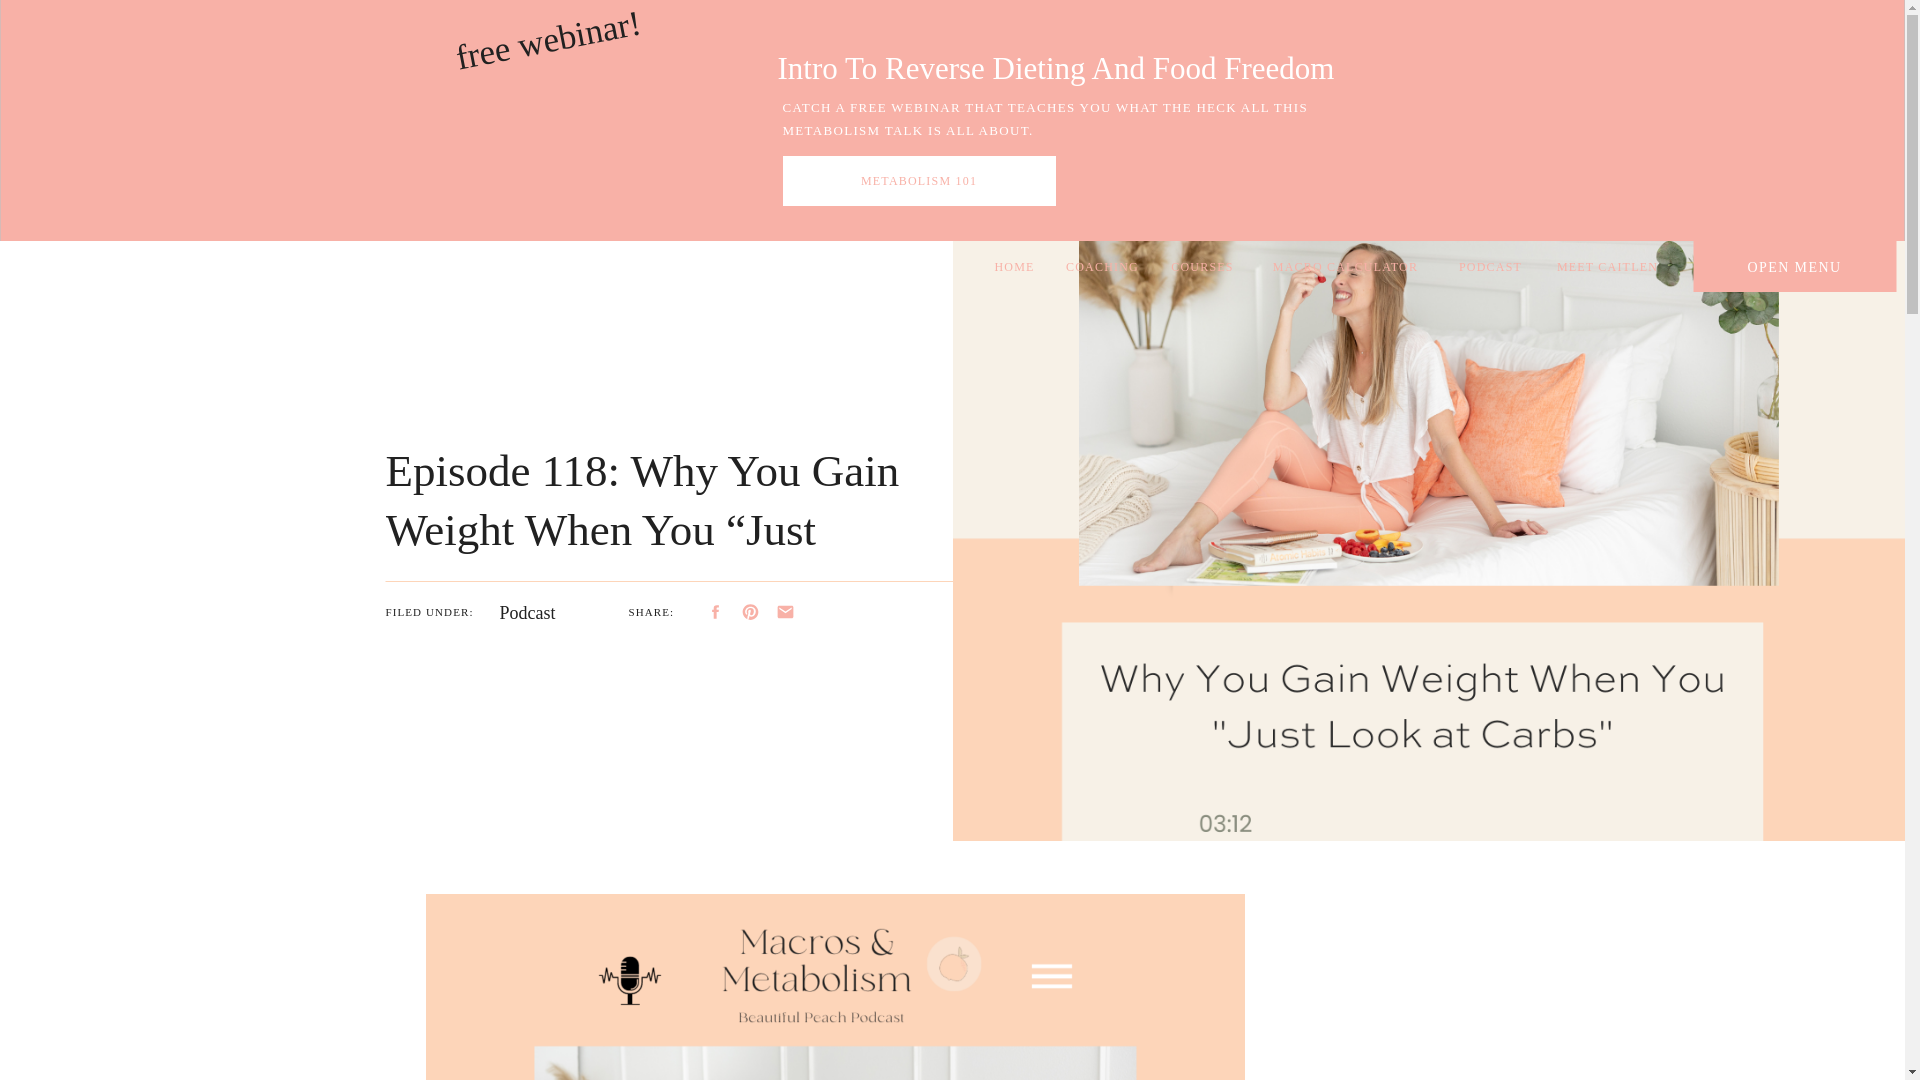 The height and width of the screenshot is (1080, 1920). Describe the element at coordinates (1608, 266) in the screenshot. I see `MEET CAITLEN` at that location.